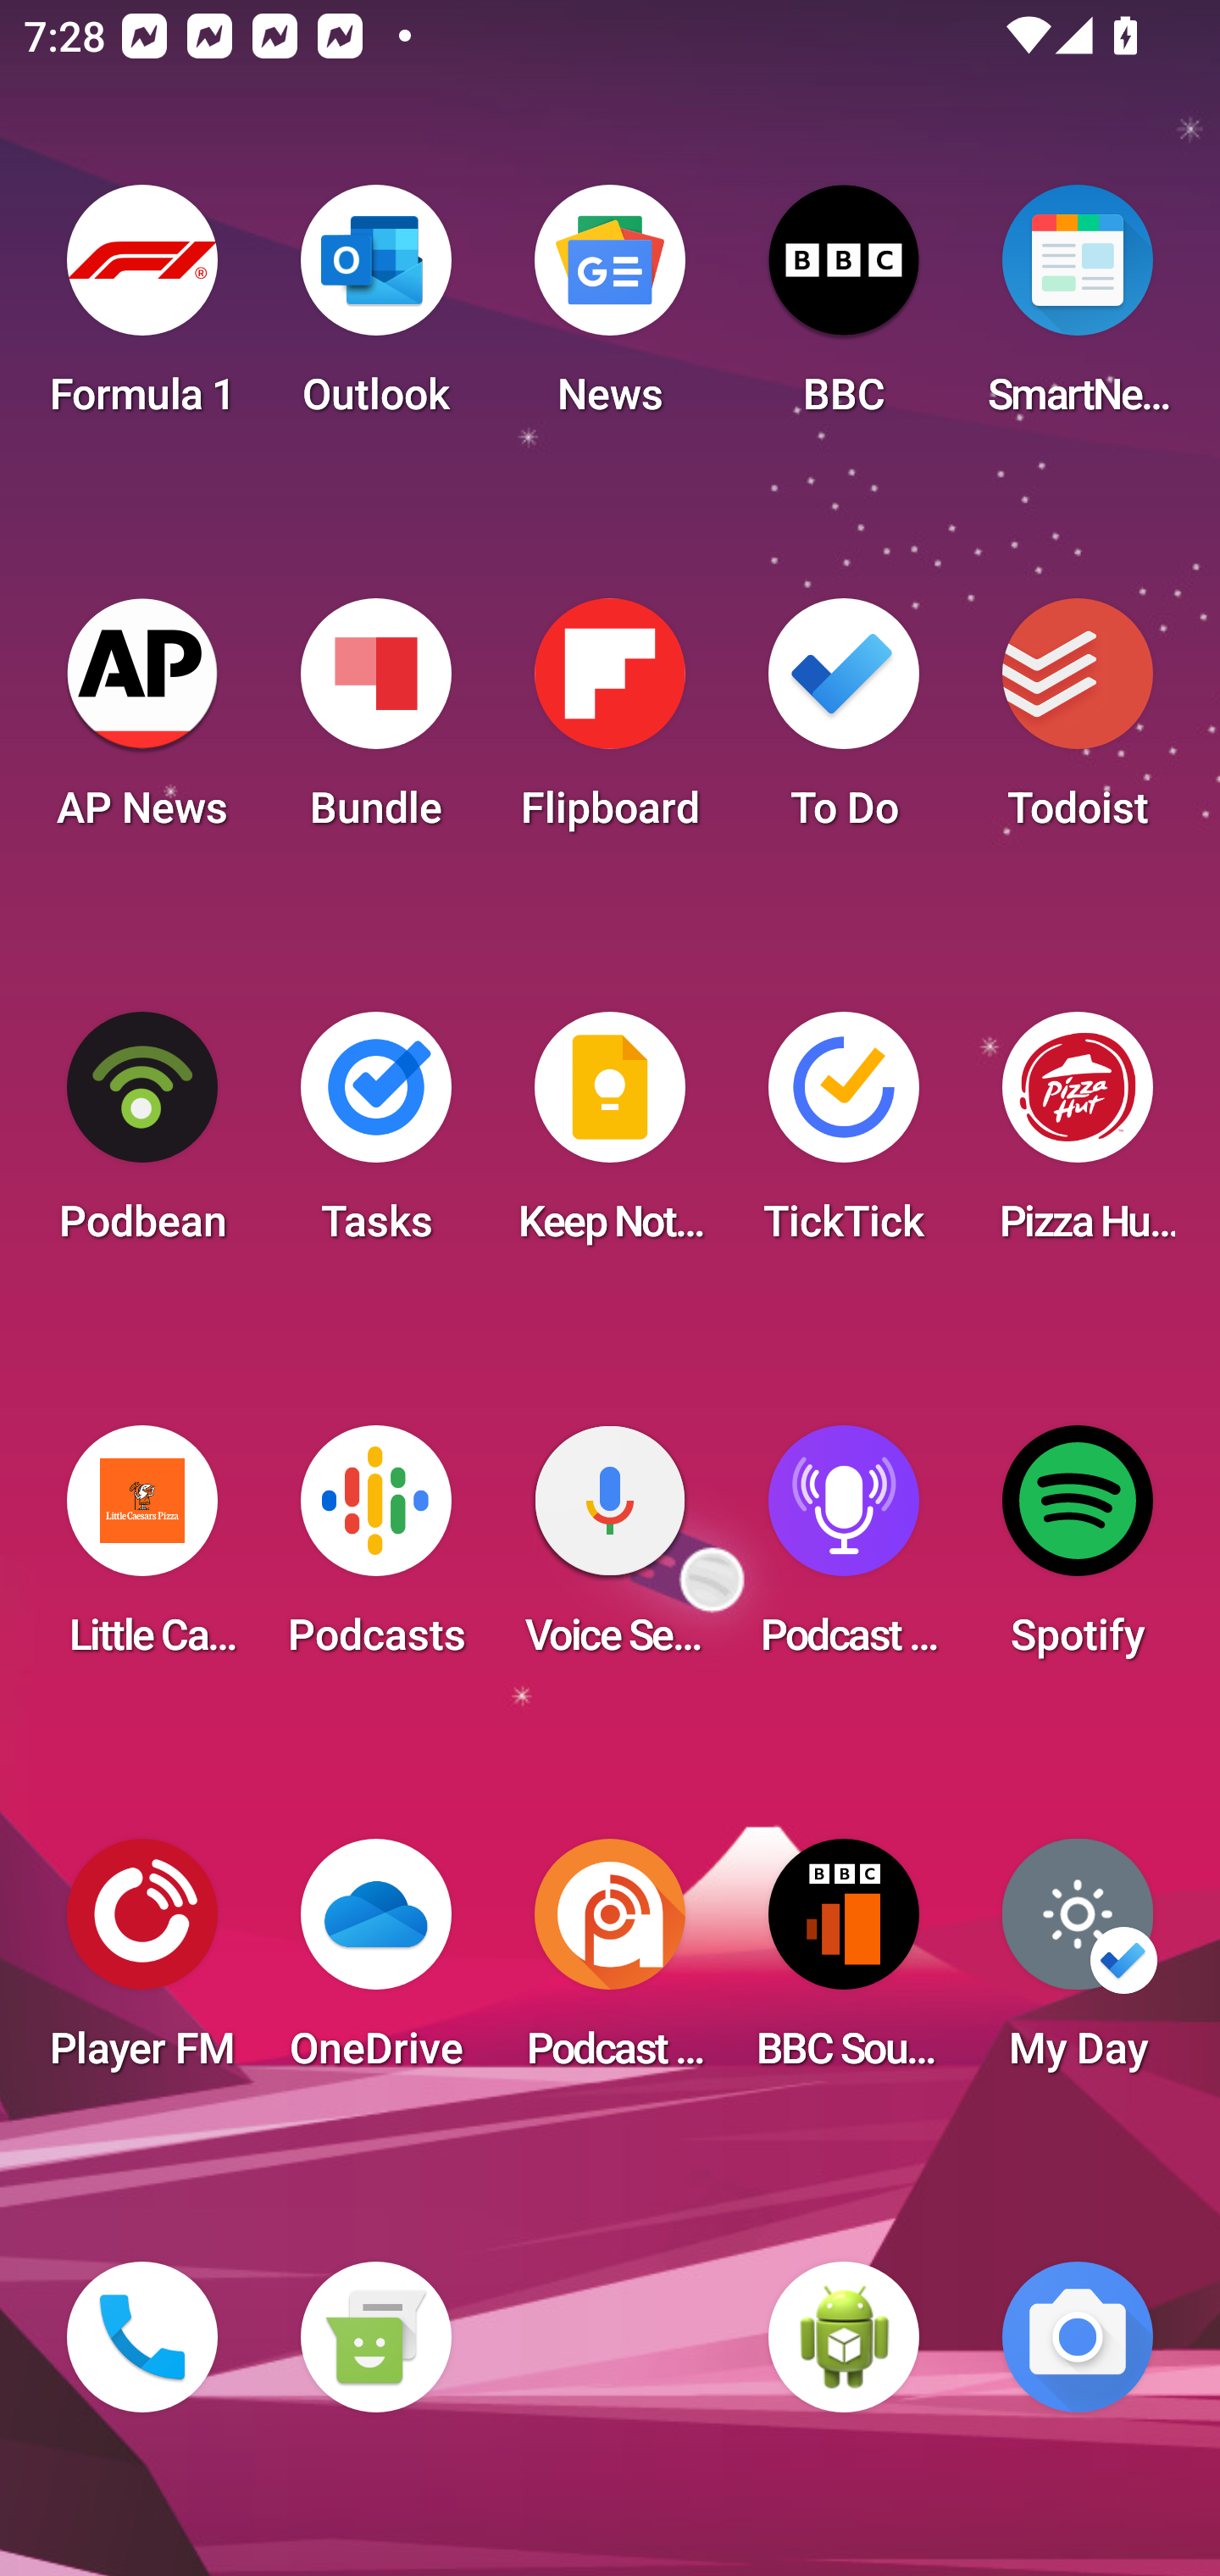  I want to click on Phone, so click(142, 2337).